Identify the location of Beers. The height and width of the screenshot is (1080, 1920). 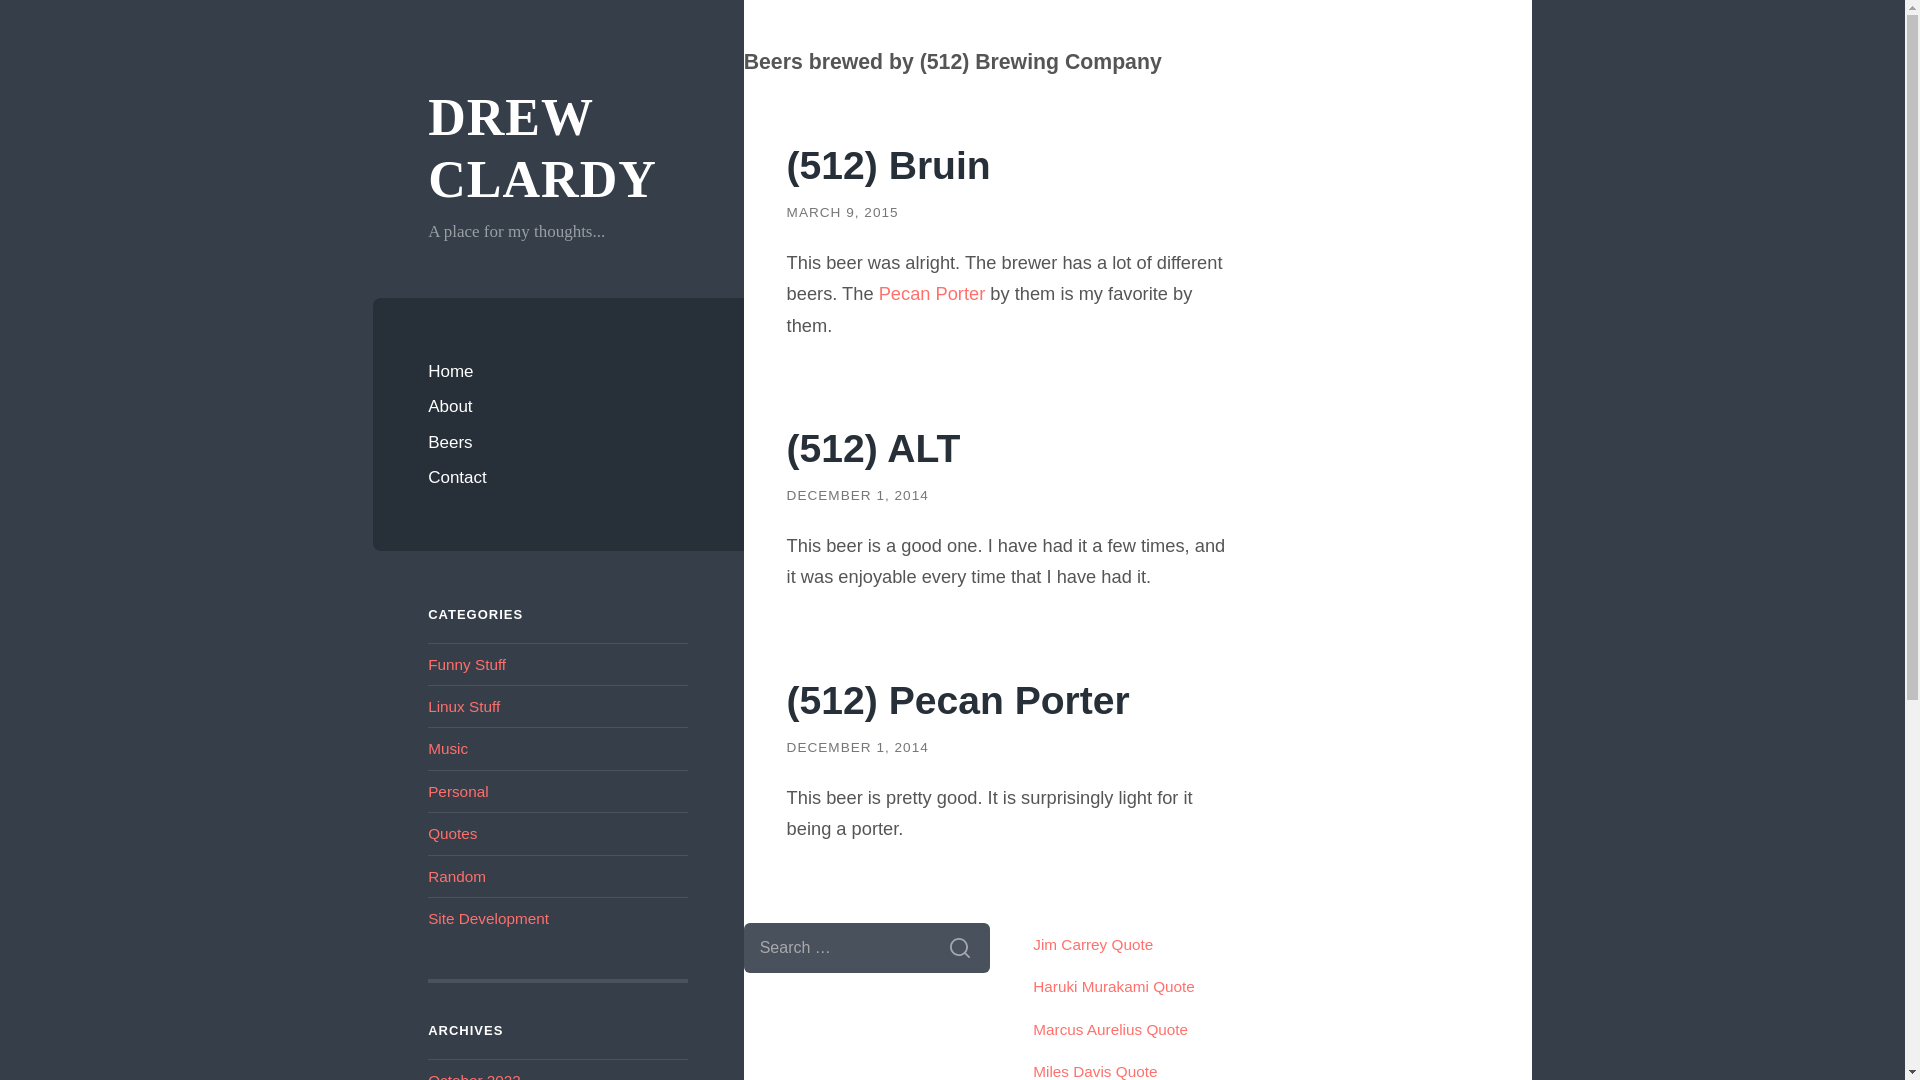
(558, 443).